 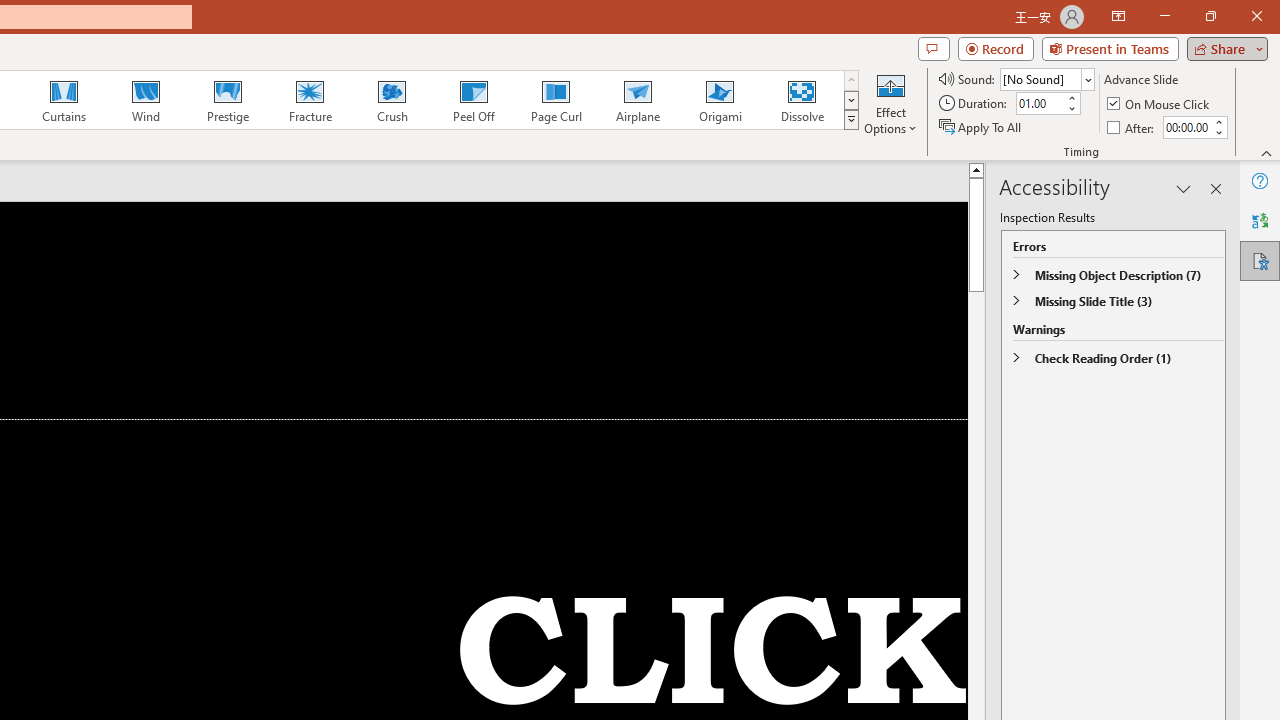 I want to click on Row Down, so click(x=850, y=100).